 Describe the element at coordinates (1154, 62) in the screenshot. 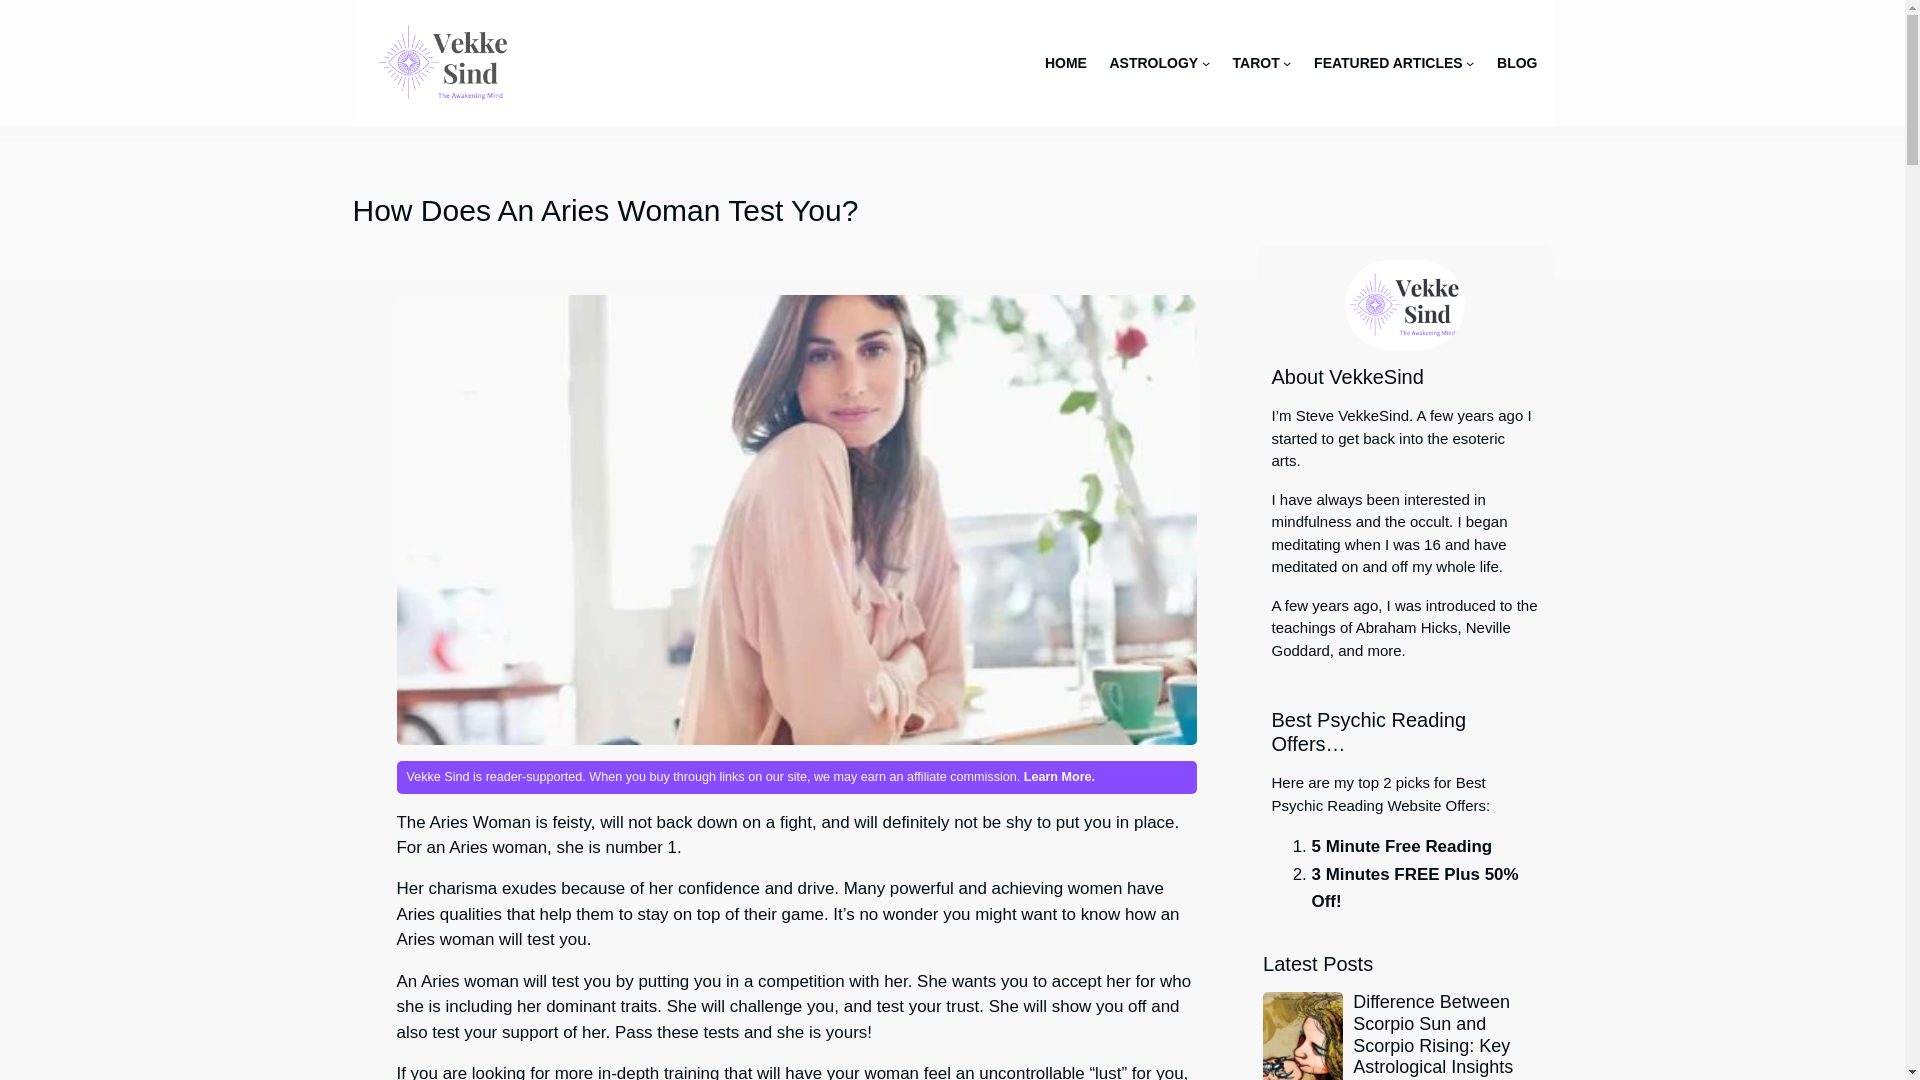

I see `ASTROLOGY` at that location.